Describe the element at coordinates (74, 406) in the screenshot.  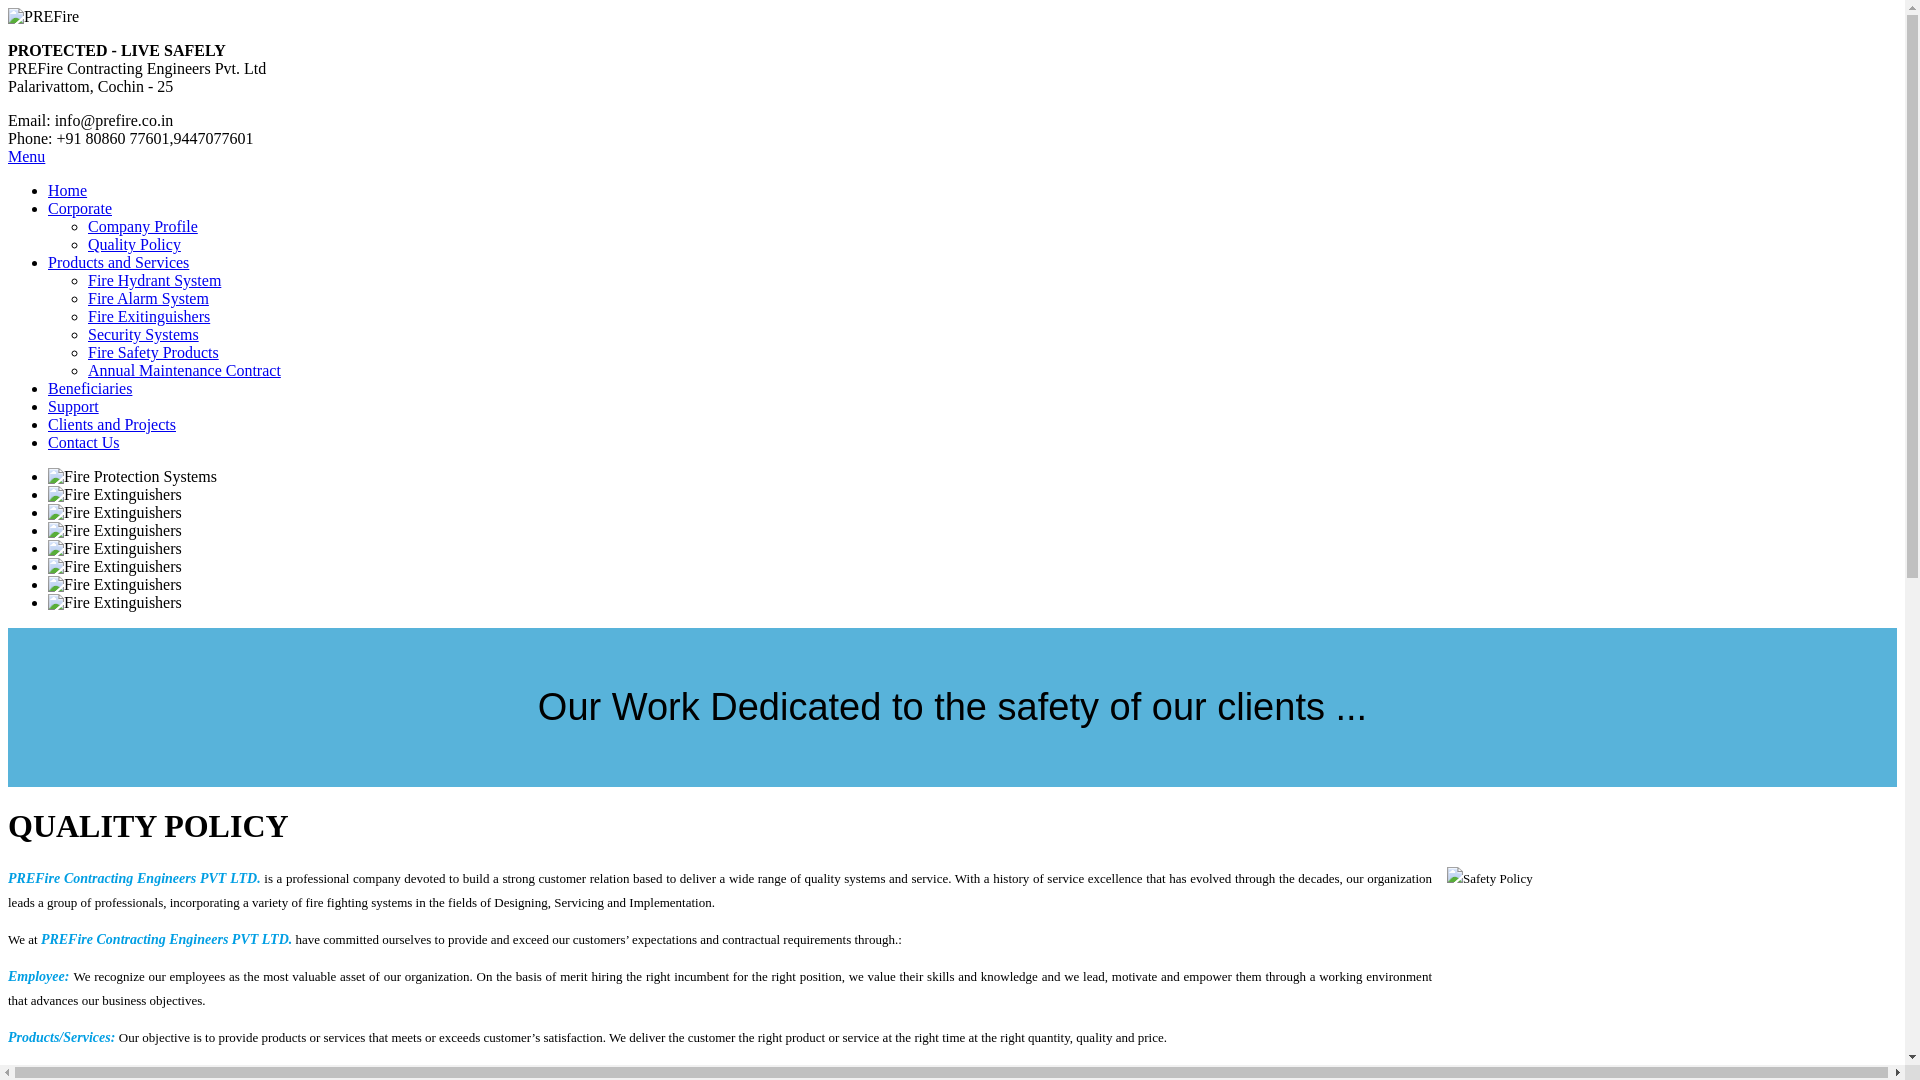
I see `Support` at that location.